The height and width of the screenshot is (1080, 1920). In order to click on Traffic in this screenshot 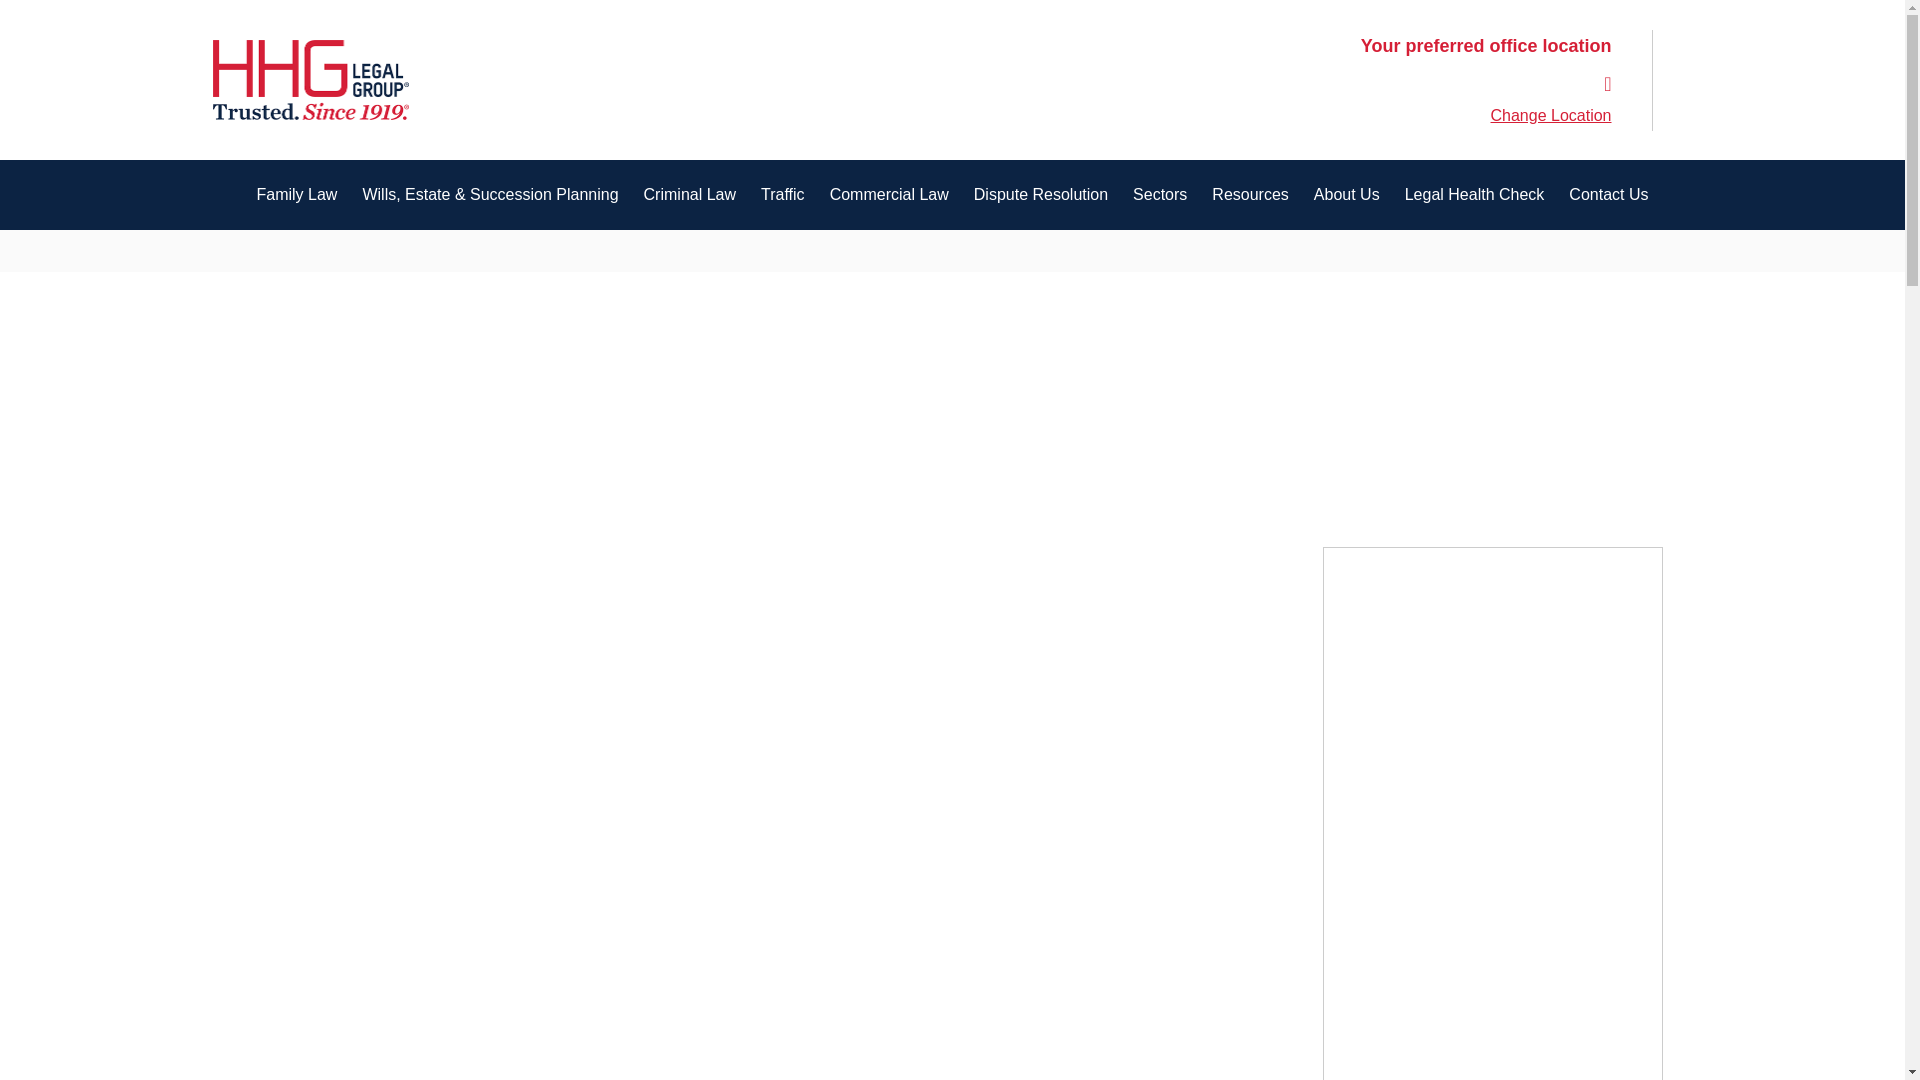, I will do `click(782, 194)`.